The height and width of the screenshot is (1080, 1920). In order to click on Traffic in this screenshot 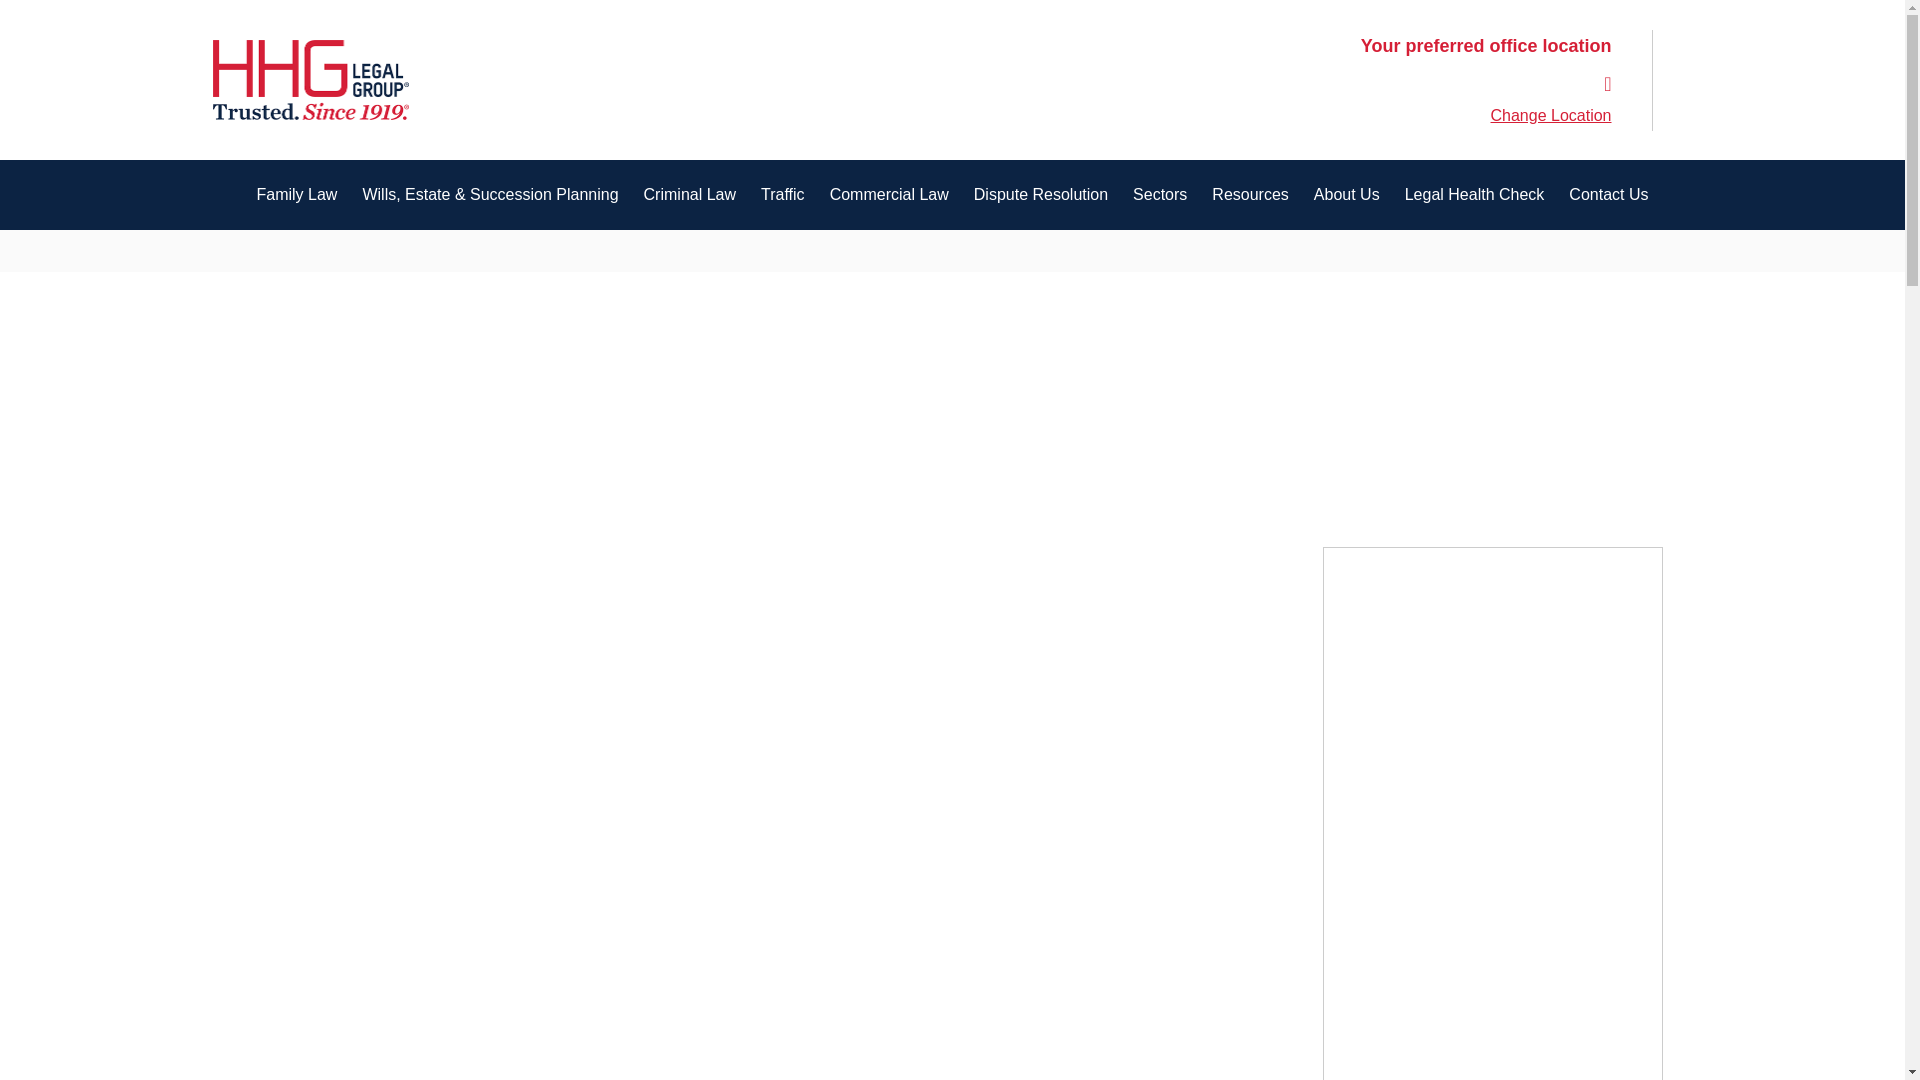, I will do `click(782, 194)`.